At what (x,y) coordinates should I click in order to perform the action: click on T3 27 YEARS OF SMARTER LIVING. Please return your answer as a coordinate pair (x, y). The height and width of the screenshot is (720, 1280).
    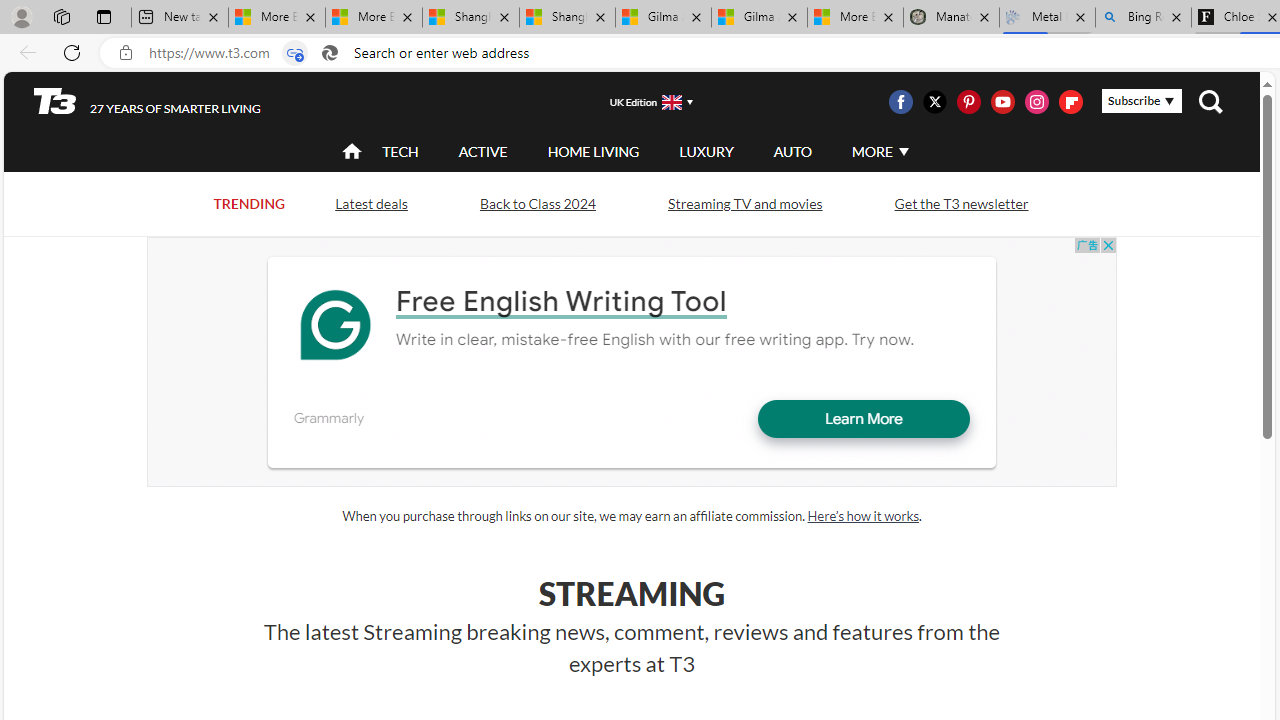
    Looking at the image, I should click on (148, 101).